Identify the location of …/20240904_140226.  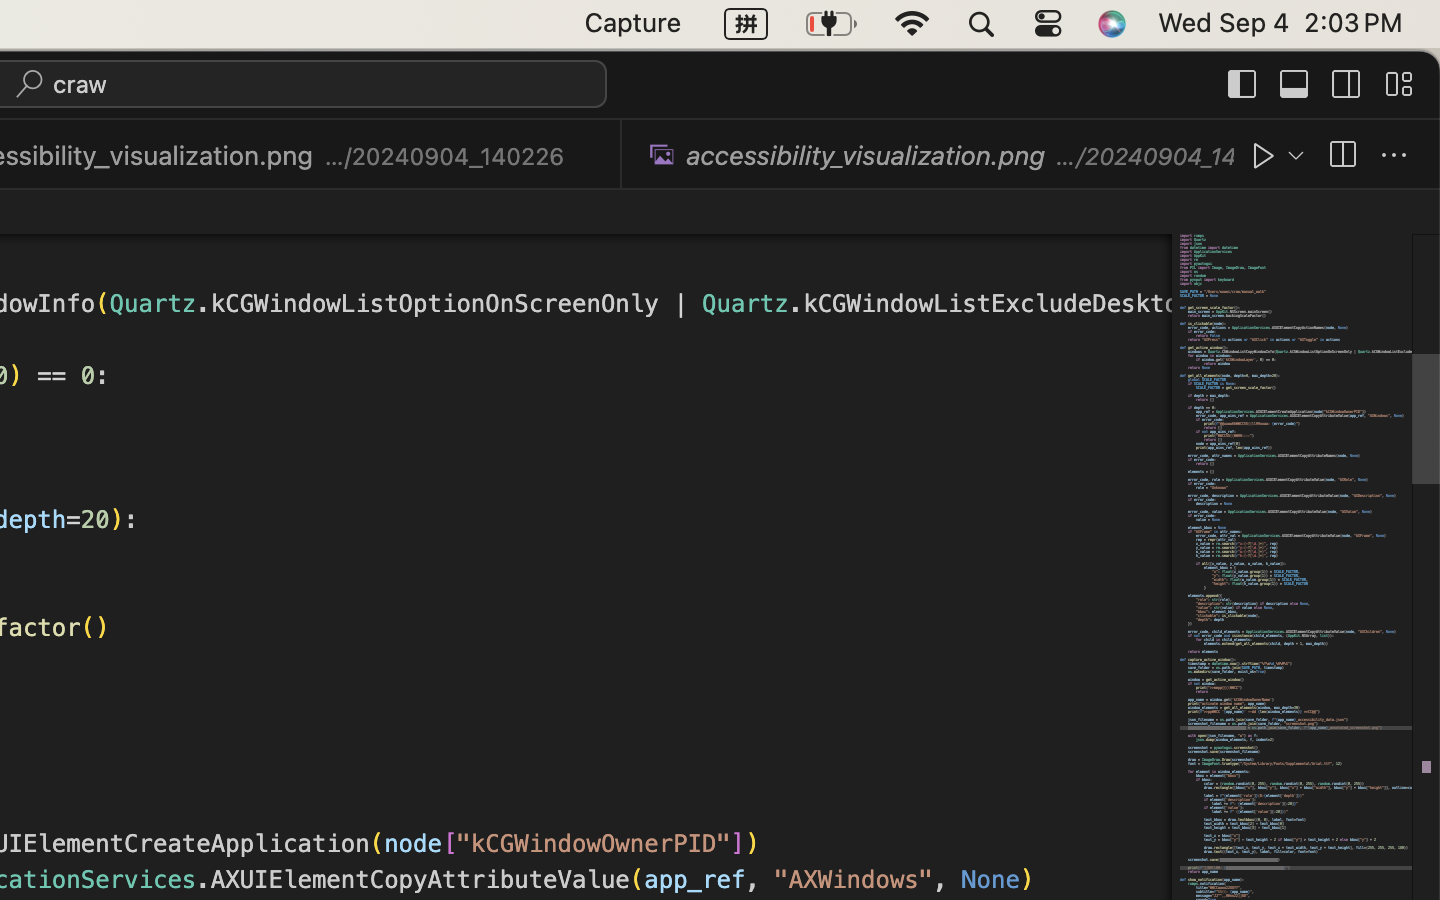
(445, 156).